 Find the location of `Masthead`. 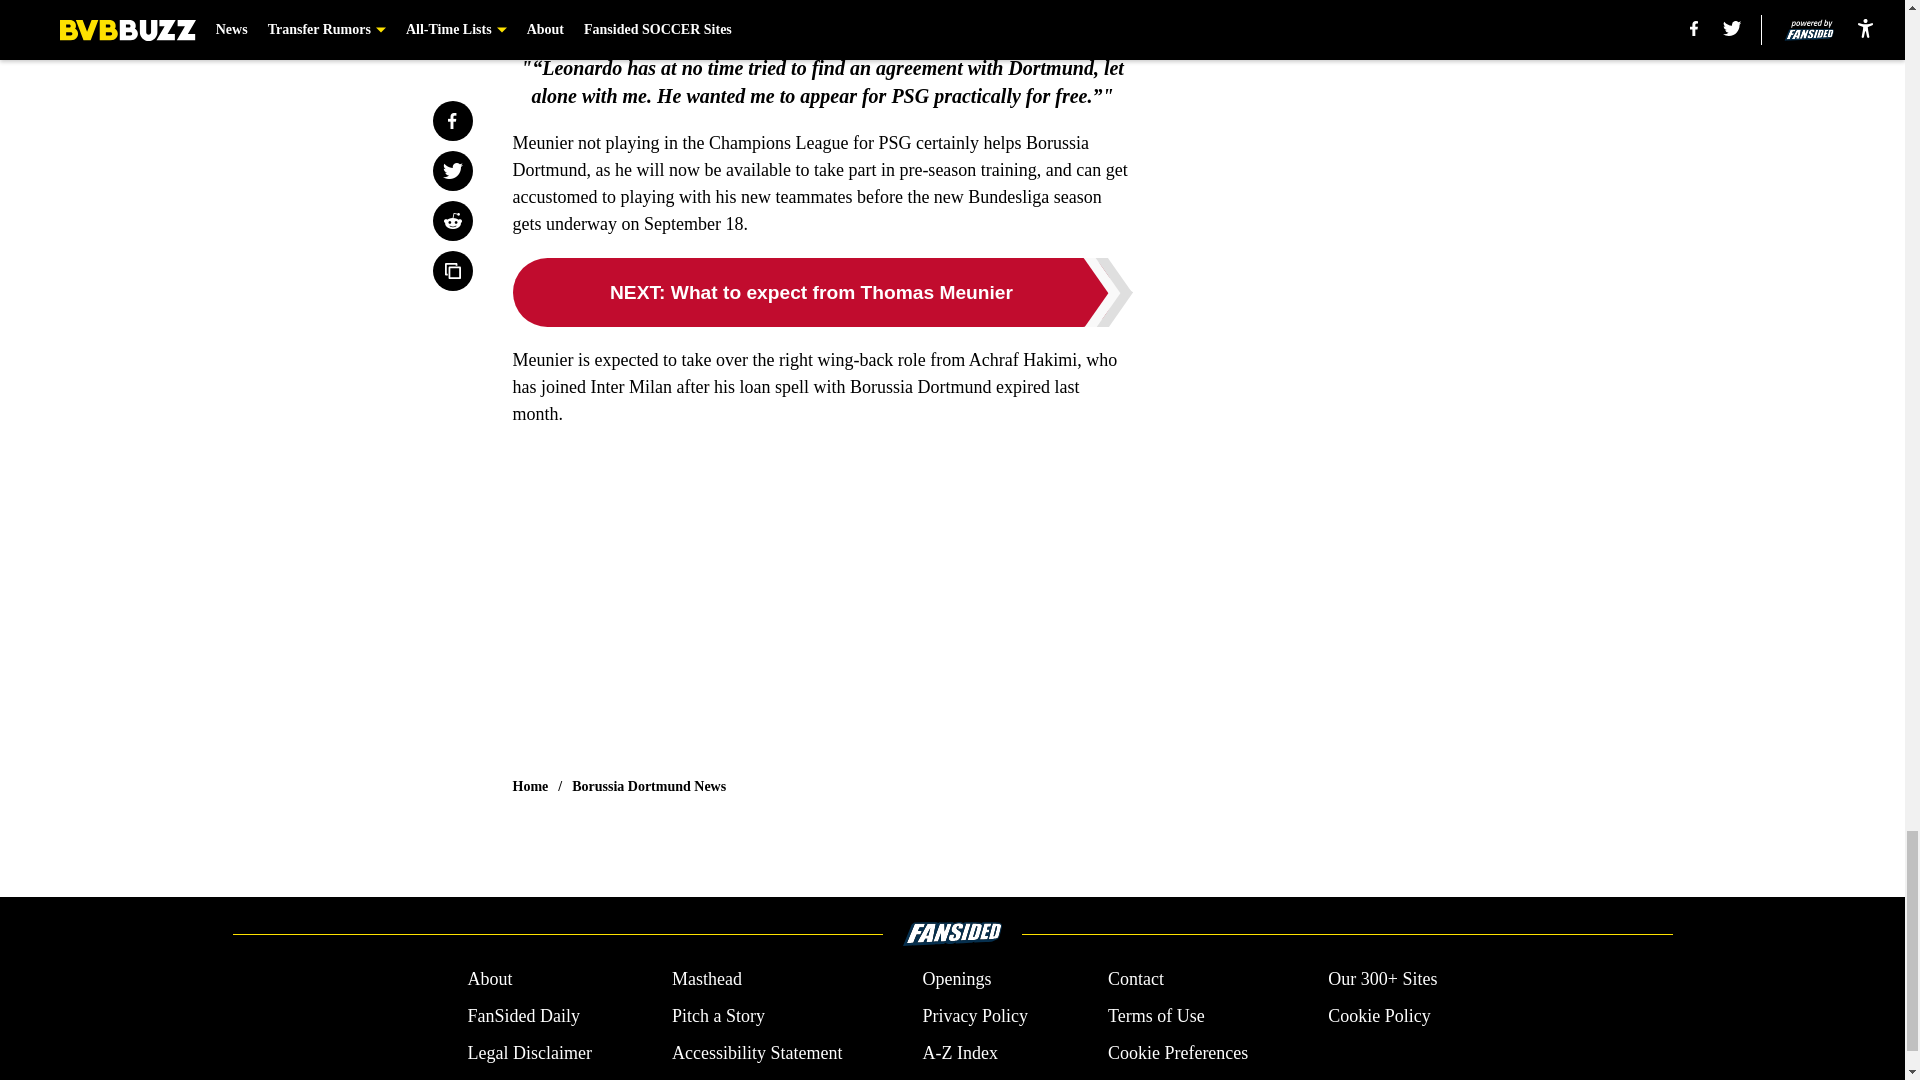

Masthead is located at coordinates (706, 978).